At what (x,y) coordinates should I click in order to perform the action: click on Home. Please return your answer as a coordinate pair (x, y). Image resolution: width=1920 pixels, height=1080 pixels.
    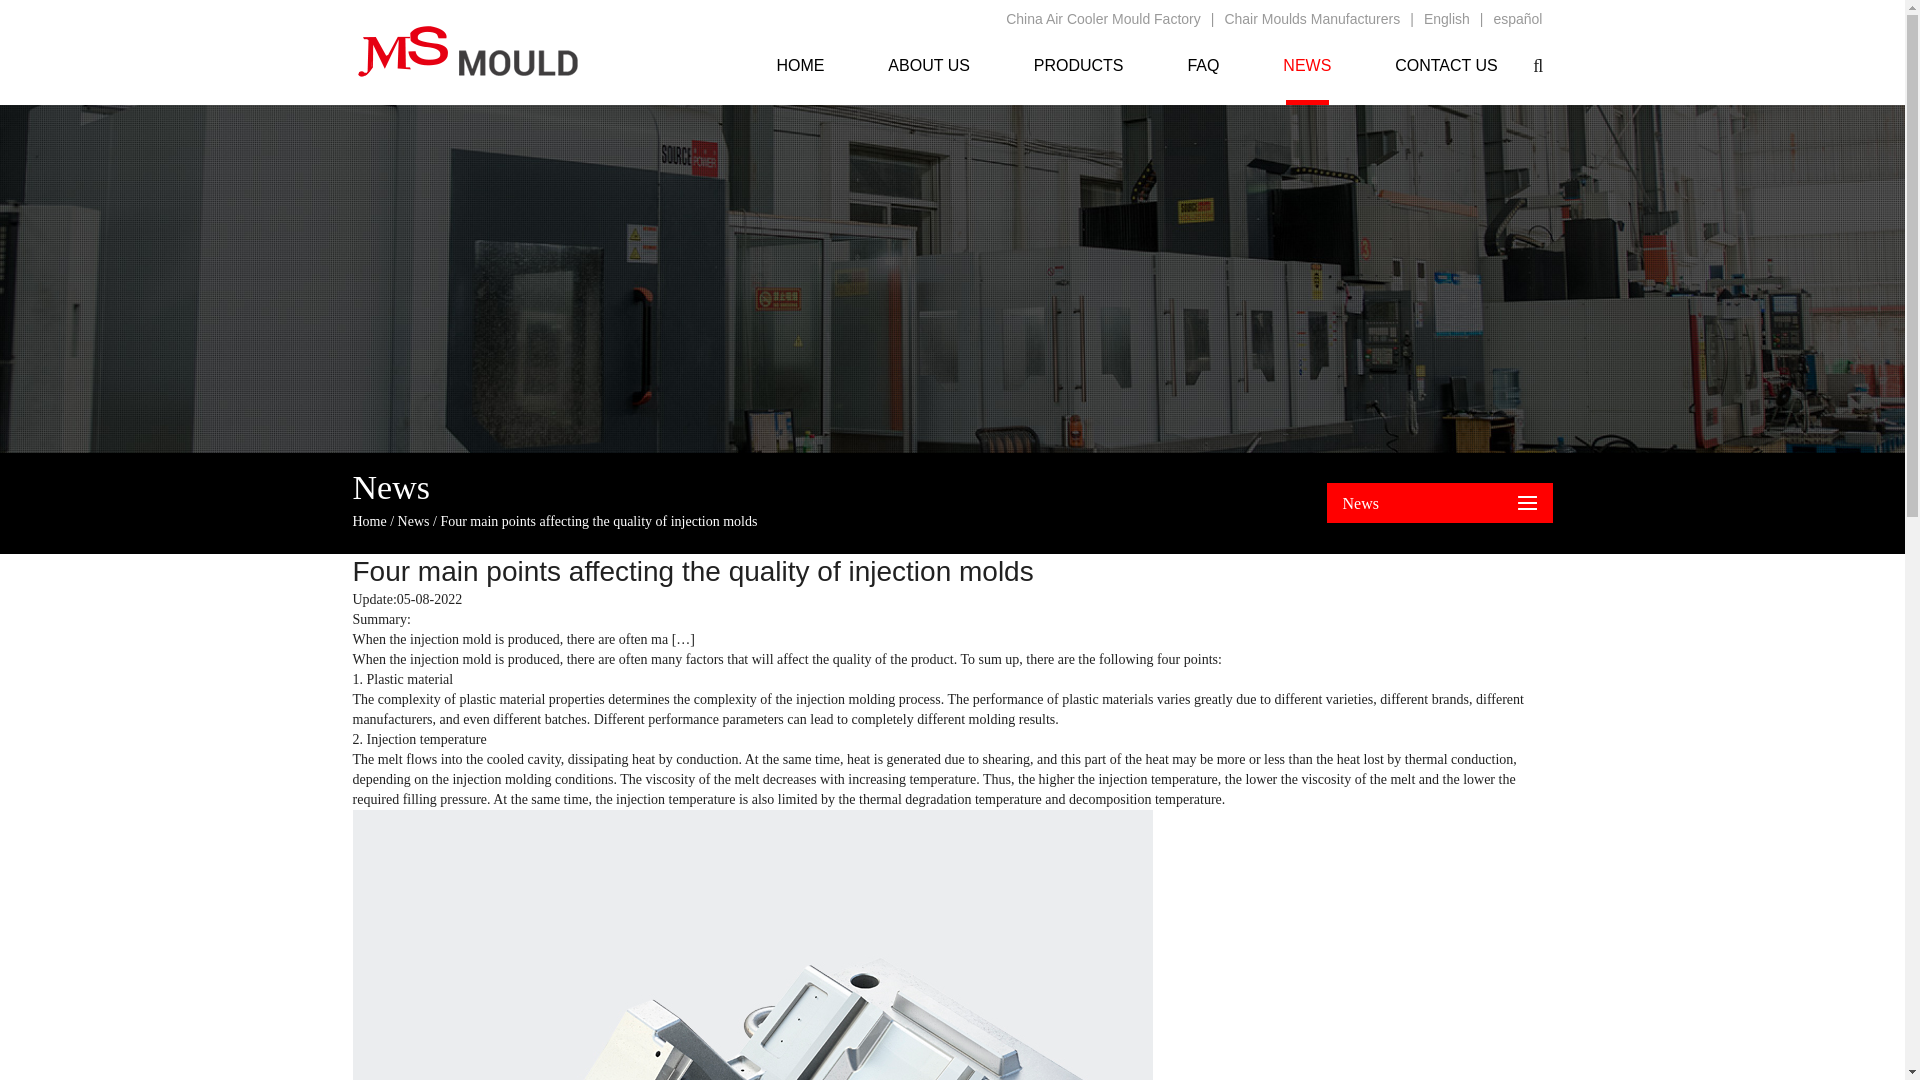
    Looking at the image, I should click on (368, 522).